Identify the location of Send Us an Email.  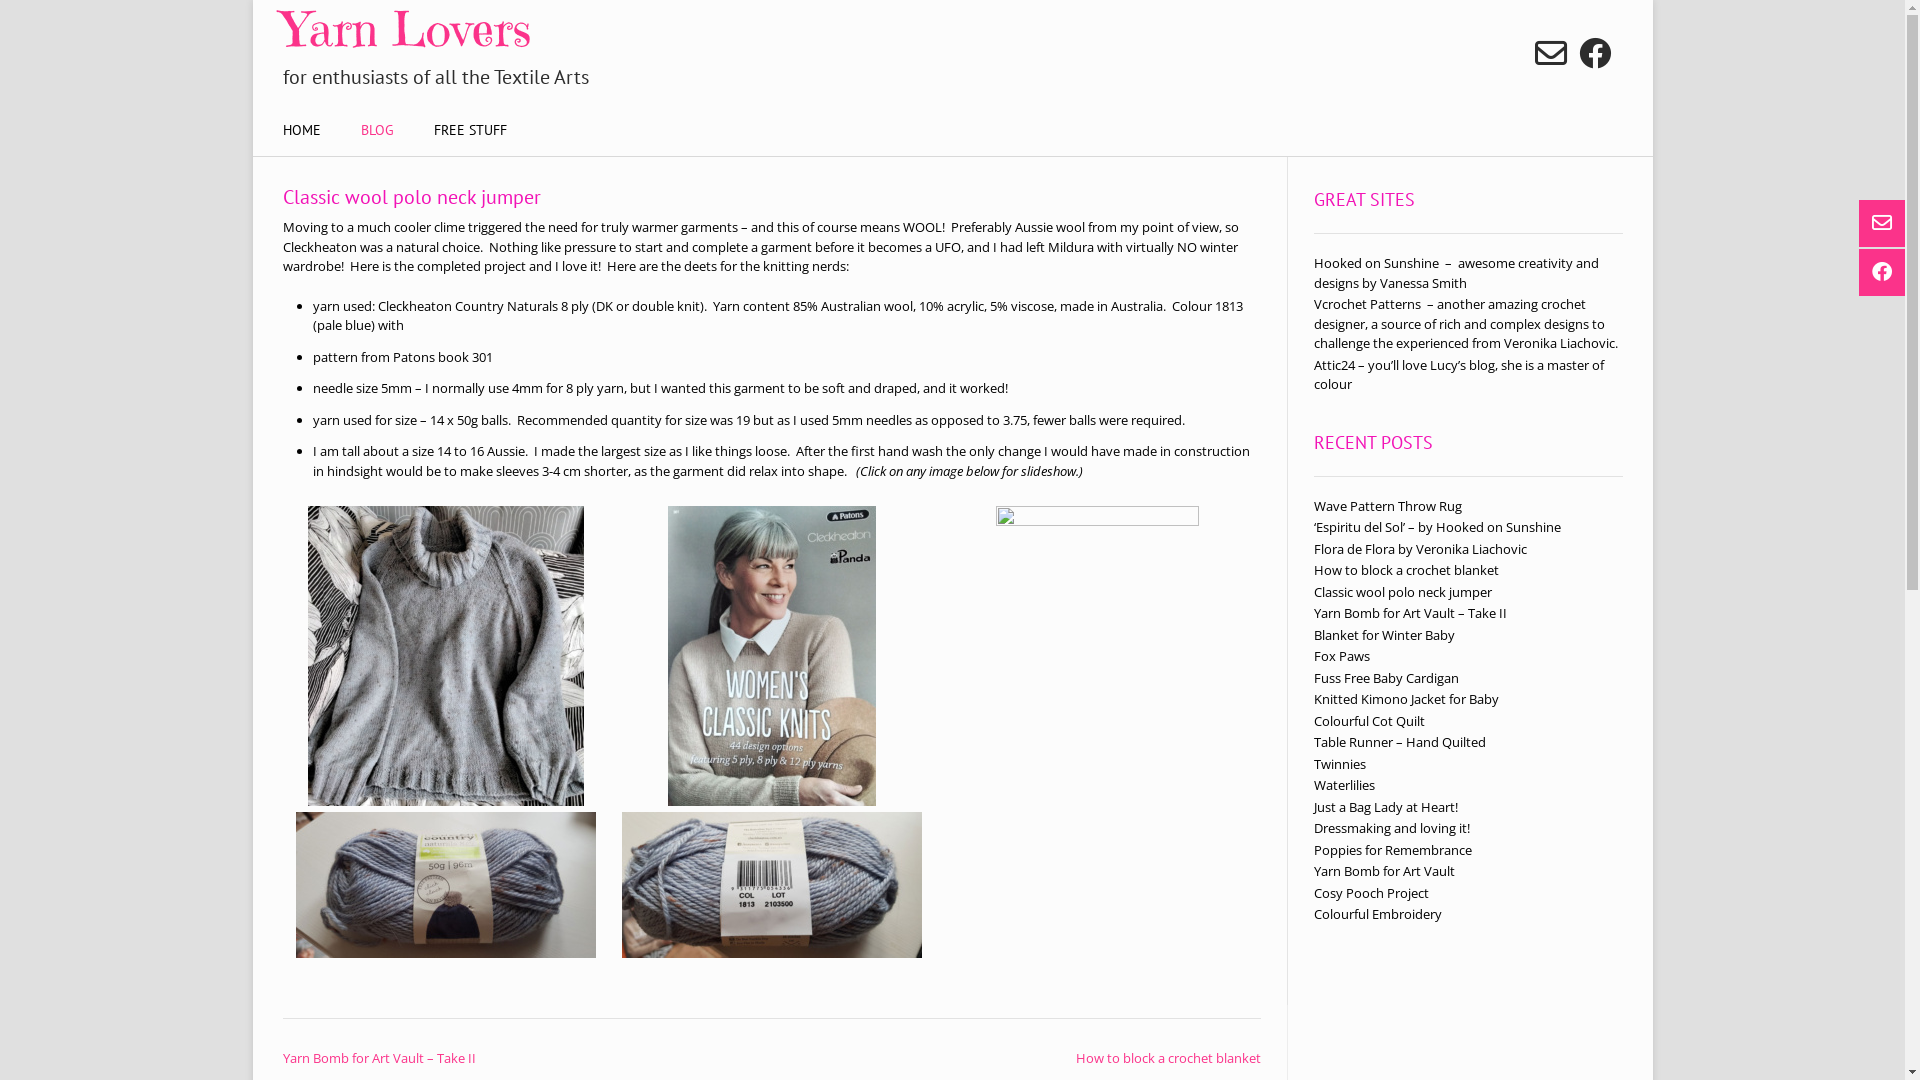
(1884, 224).